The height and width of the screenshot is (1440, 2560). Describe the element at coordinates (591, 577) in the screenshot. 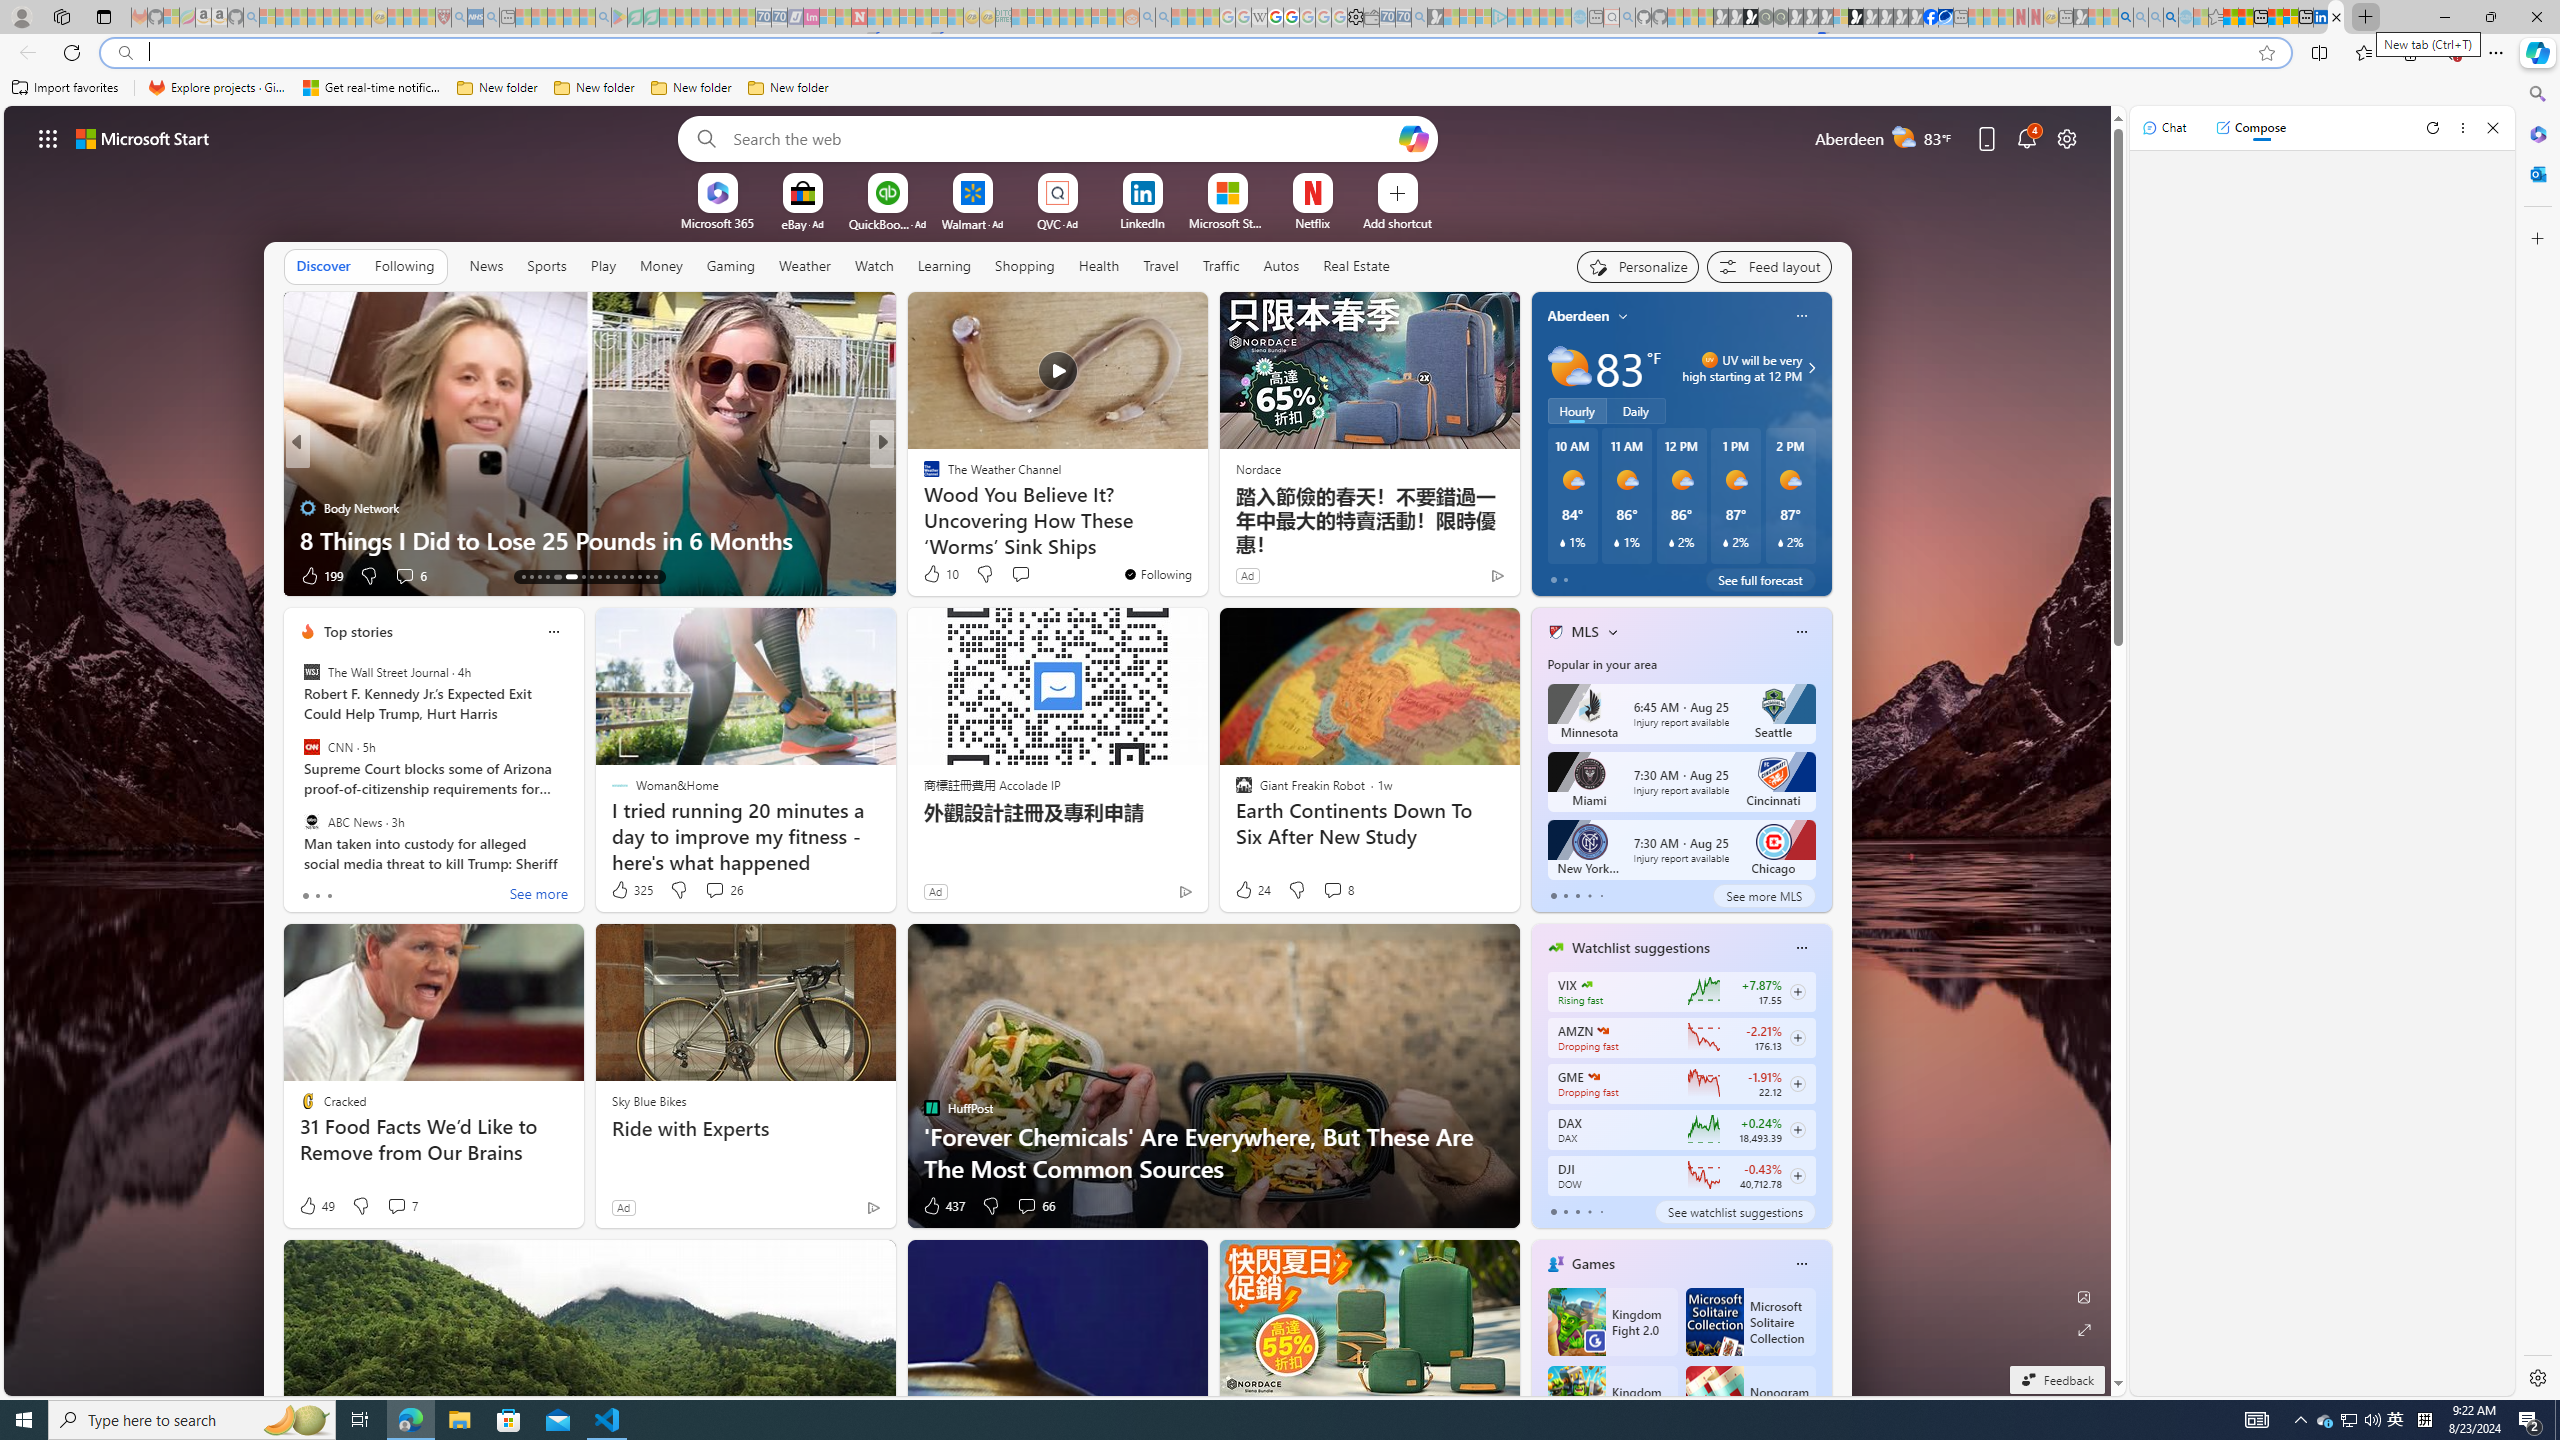

I see `AutomationID: tab-20` at that location.